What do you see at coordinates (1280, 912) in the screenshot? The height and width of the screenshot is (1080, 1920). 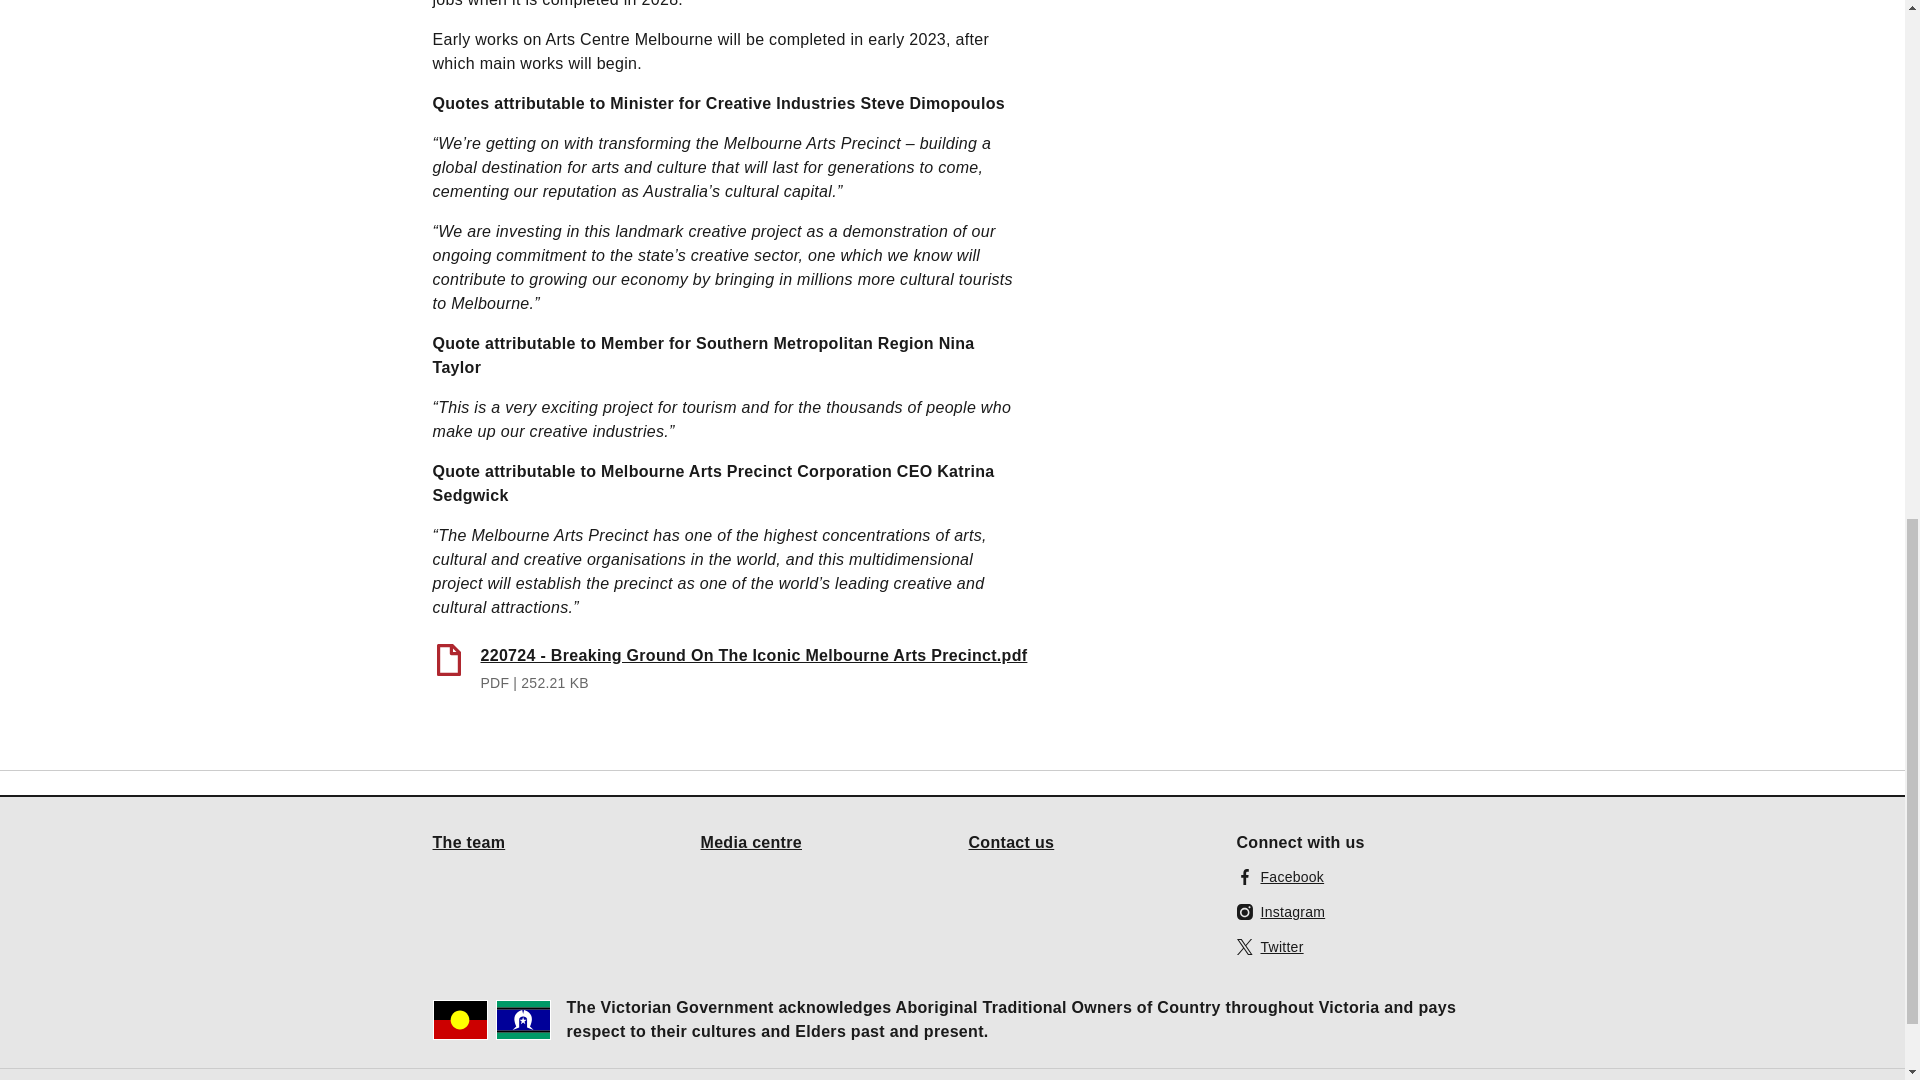 I see `Instagram` at bounding box center [1280, 912].